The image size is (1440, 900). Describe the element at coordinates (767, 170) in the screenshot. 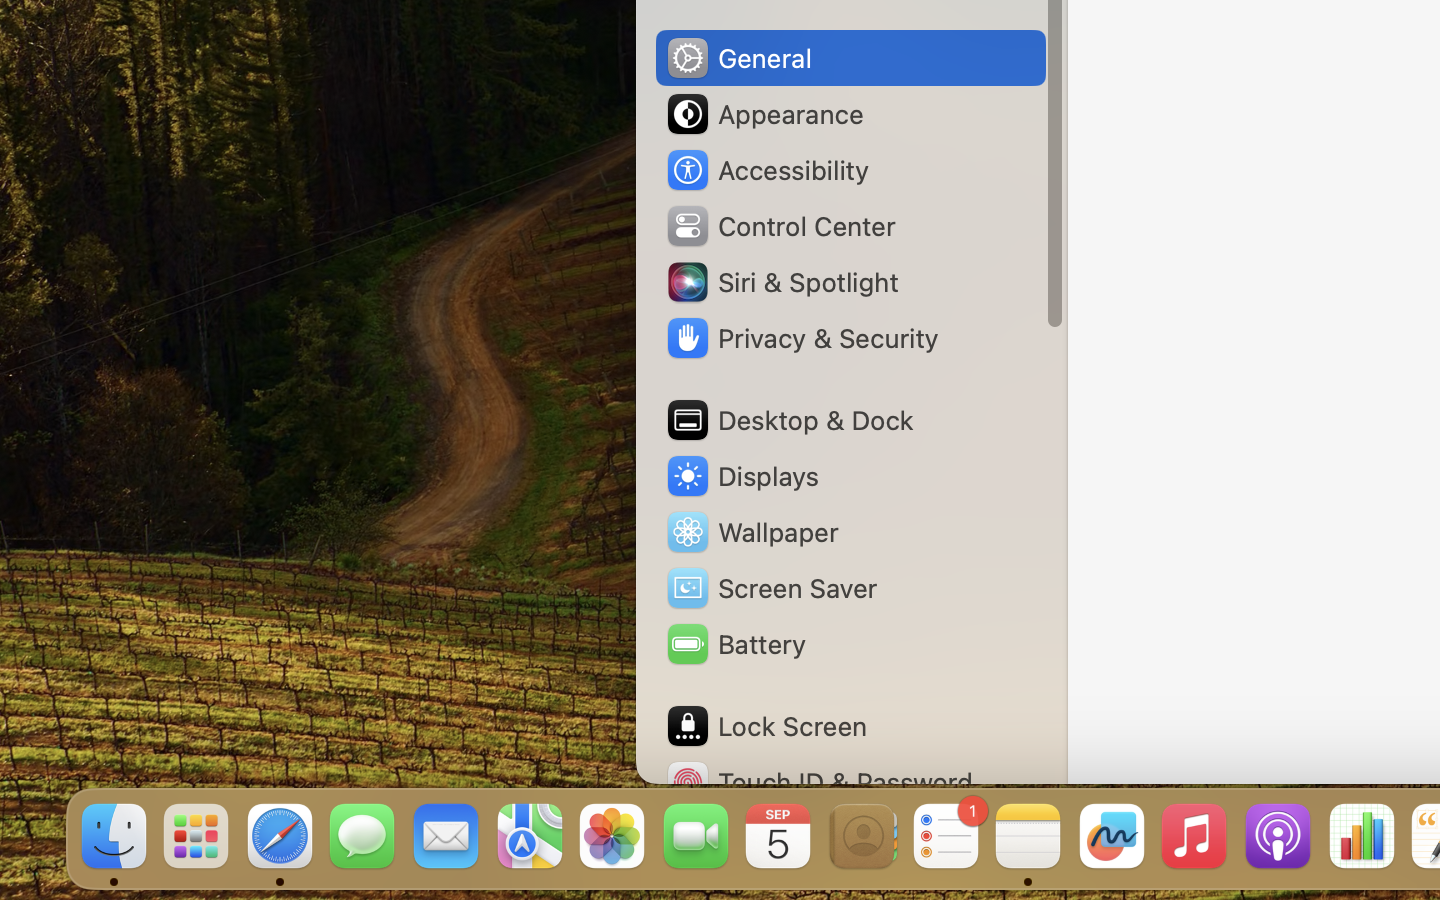

I see `Accessibility` at that location.